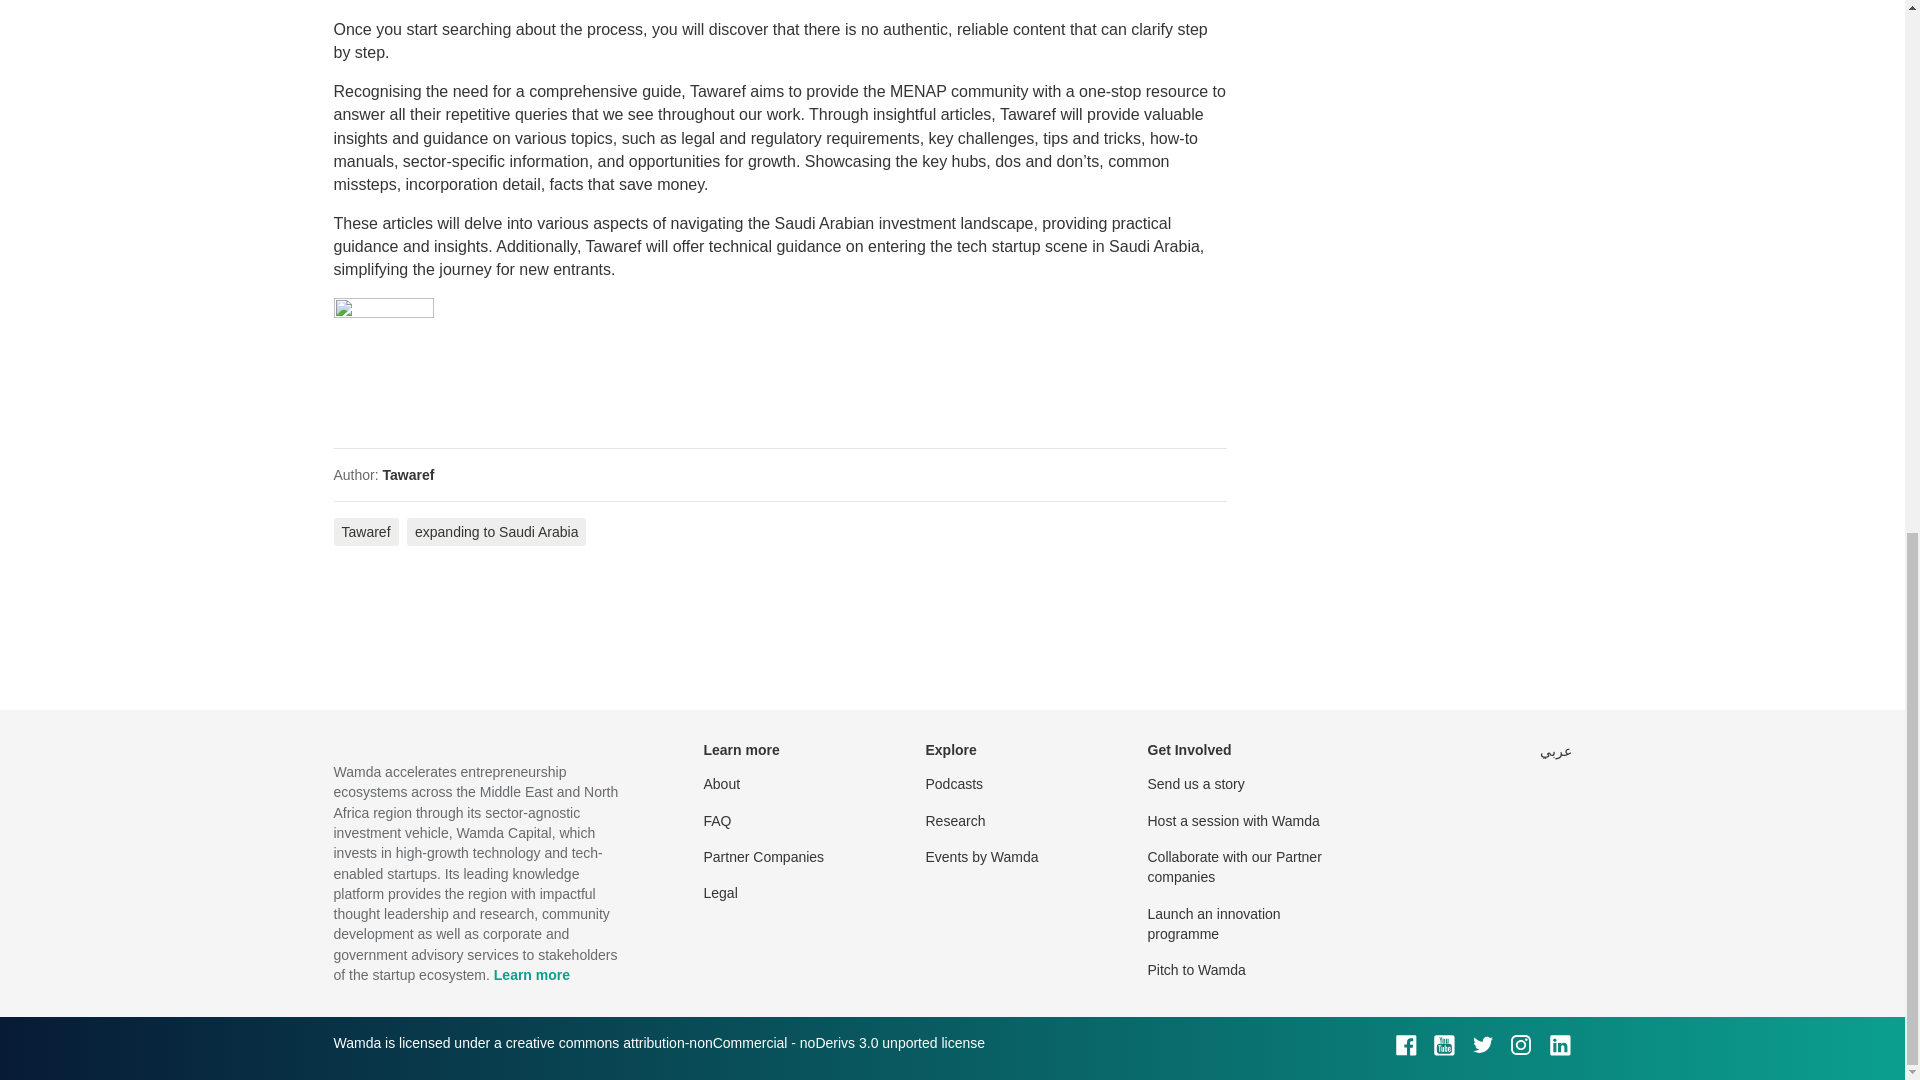  I want to click on FAQ, so click(718, 821).